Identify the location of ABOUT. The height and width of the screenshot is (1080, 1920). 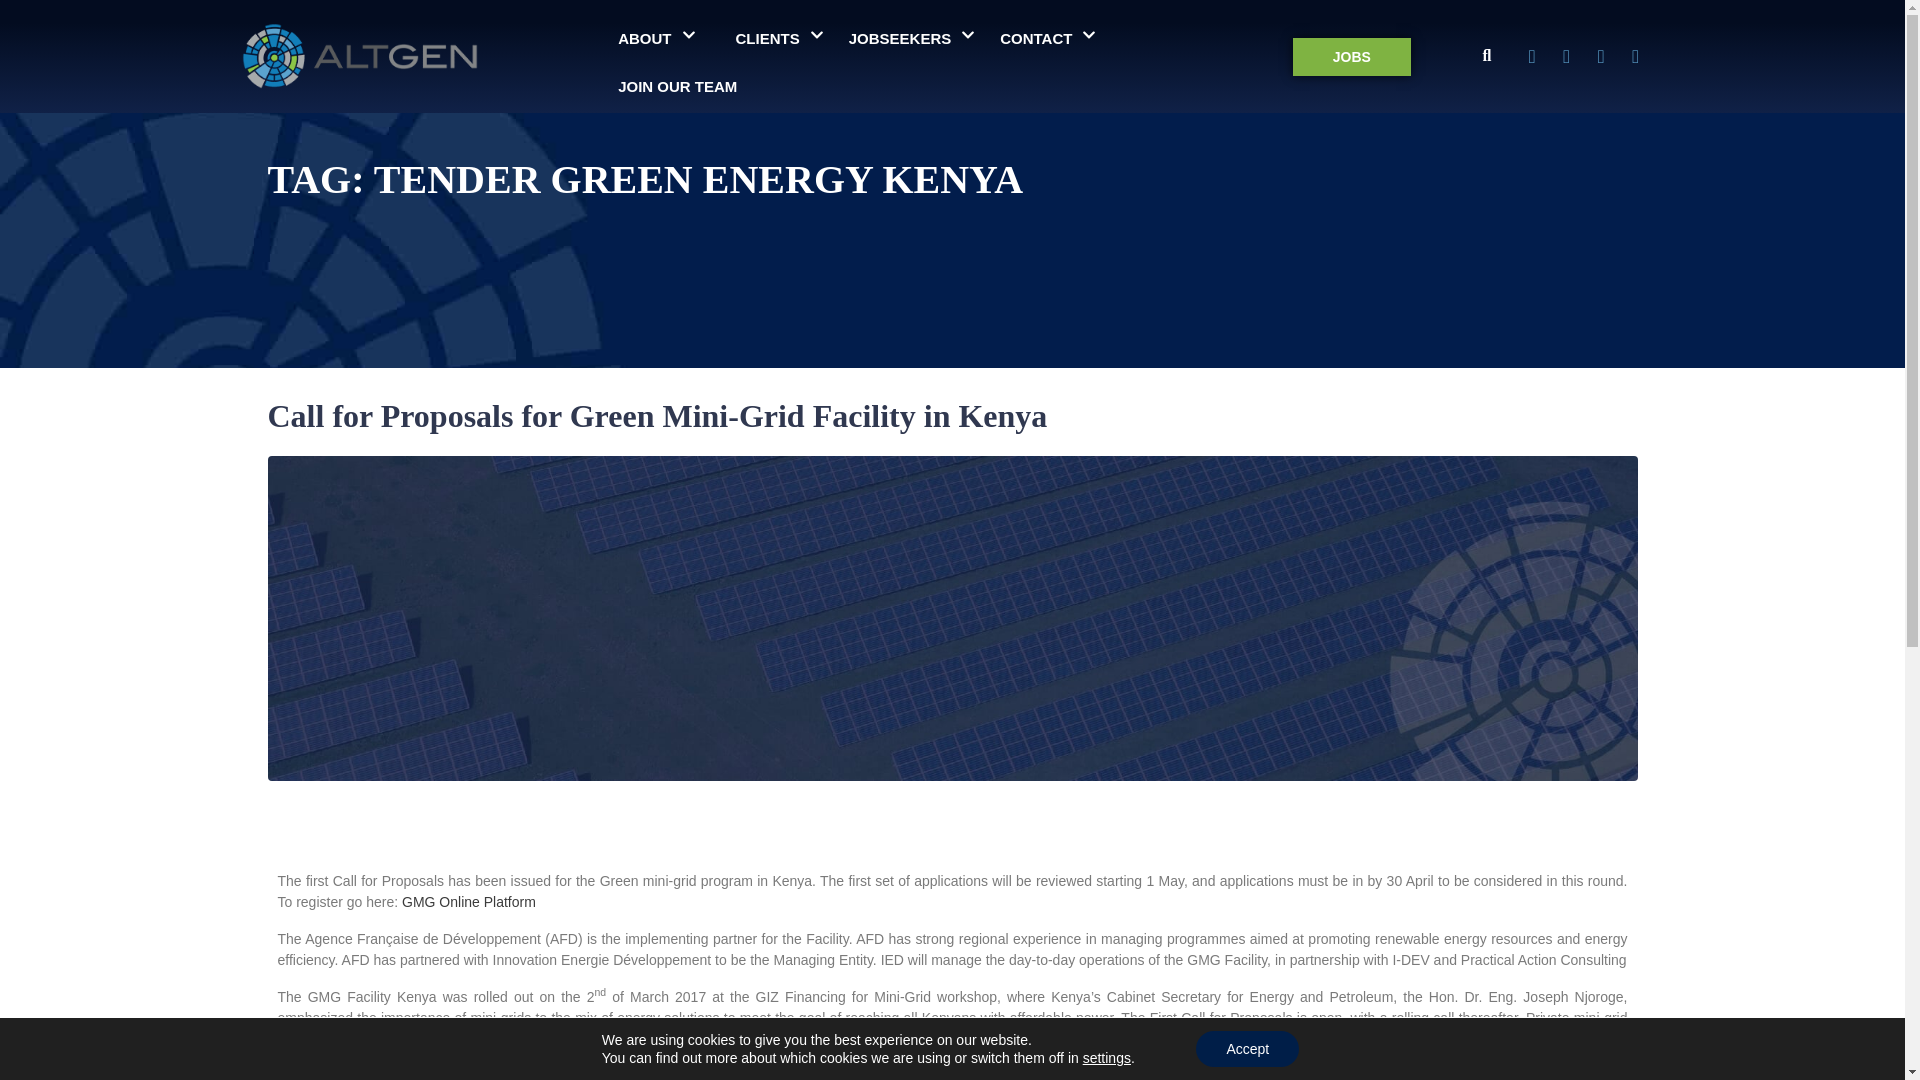
(656, 38).